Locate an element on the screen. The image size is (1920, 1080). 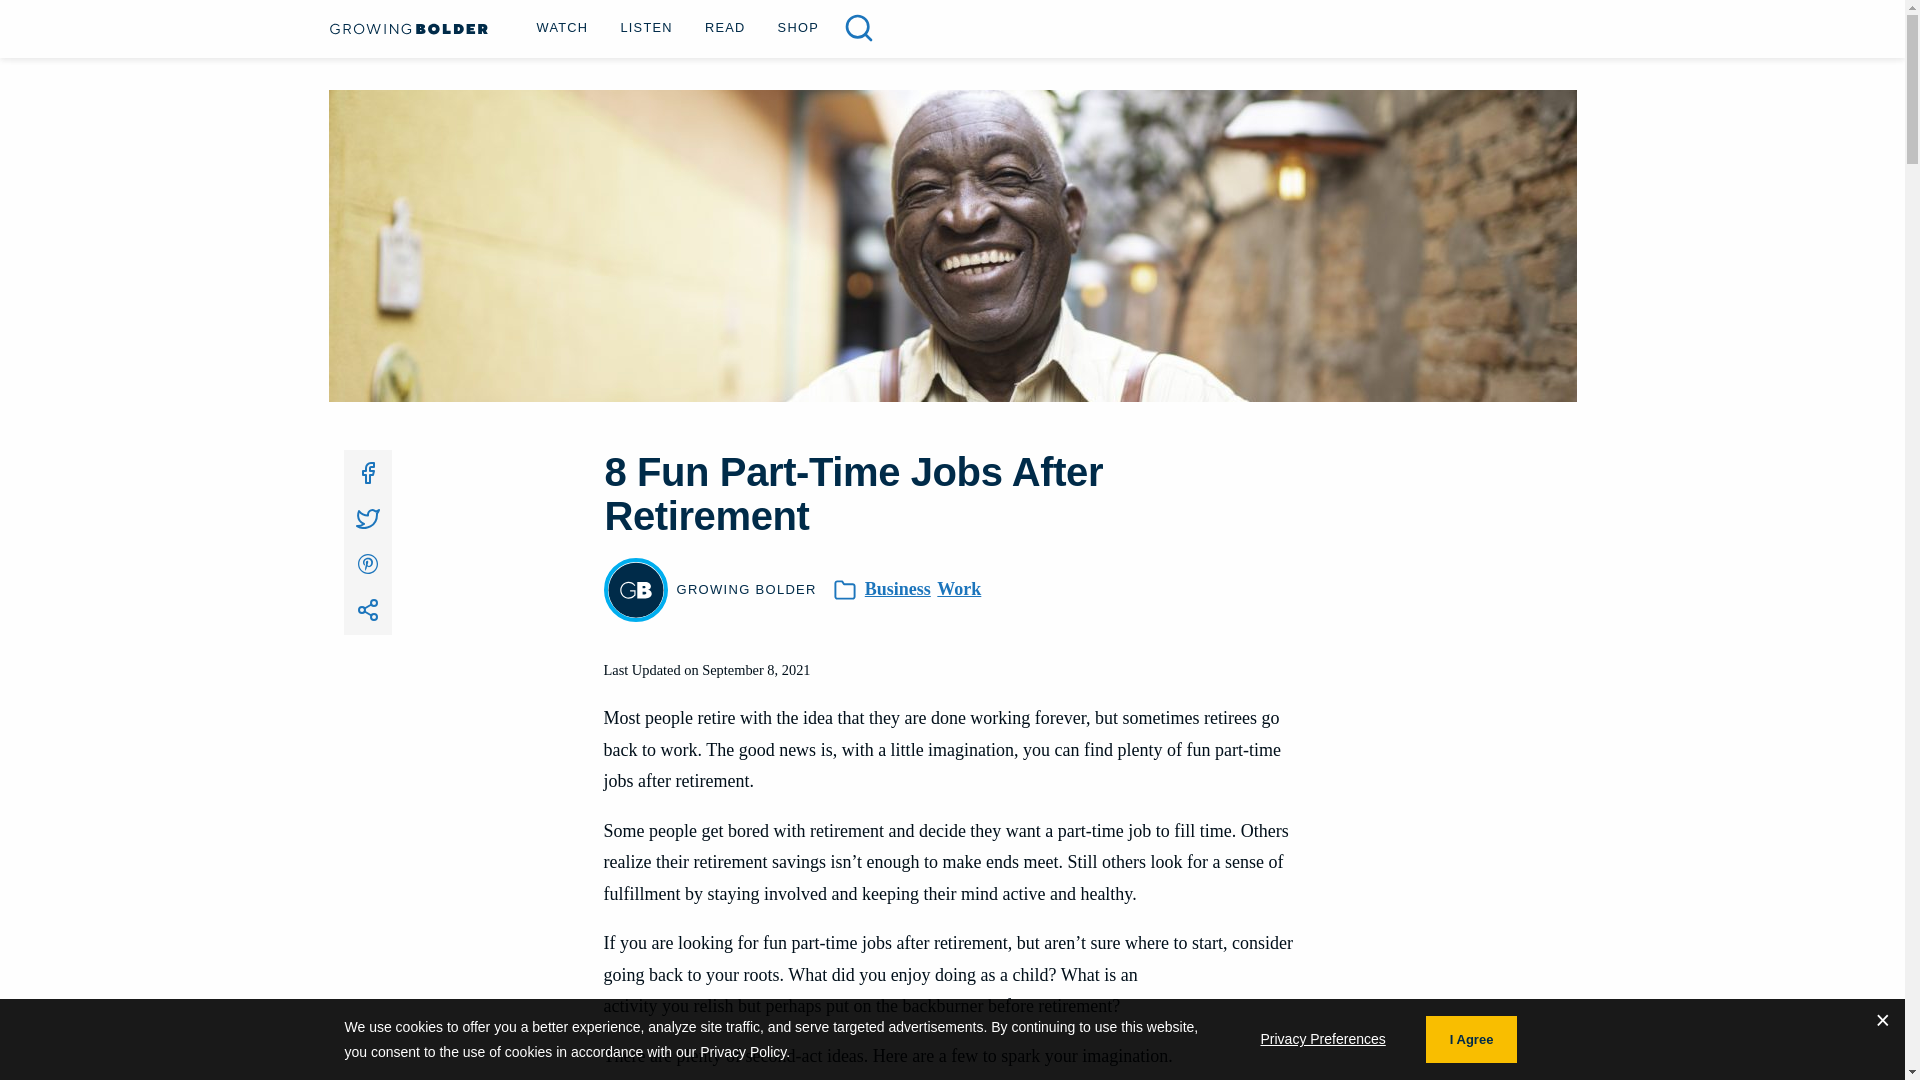
Link to:          is located at coordinates (367, 611).